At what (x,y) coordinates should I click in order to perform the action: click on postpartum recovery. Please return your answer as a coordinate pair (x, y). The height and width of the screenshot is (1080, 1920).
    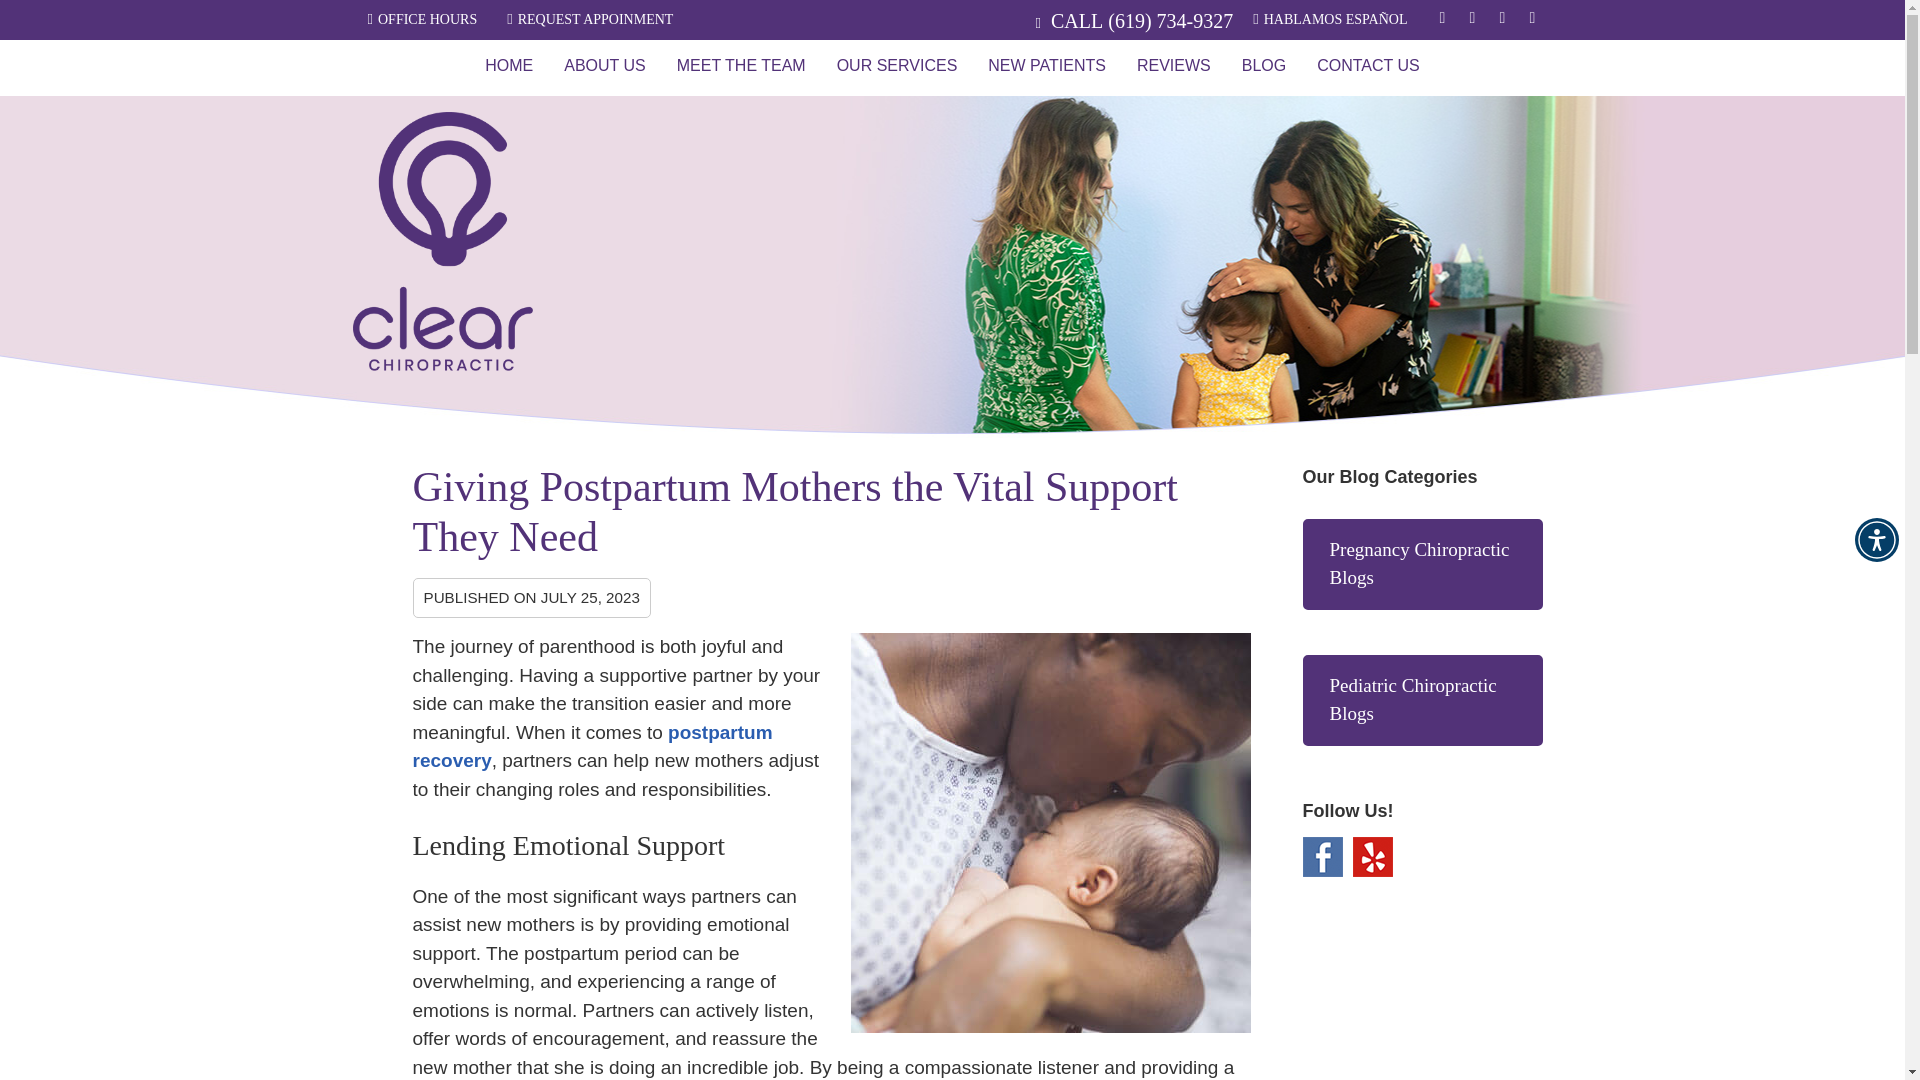
    Looking at the image, I should click on (592, 747).